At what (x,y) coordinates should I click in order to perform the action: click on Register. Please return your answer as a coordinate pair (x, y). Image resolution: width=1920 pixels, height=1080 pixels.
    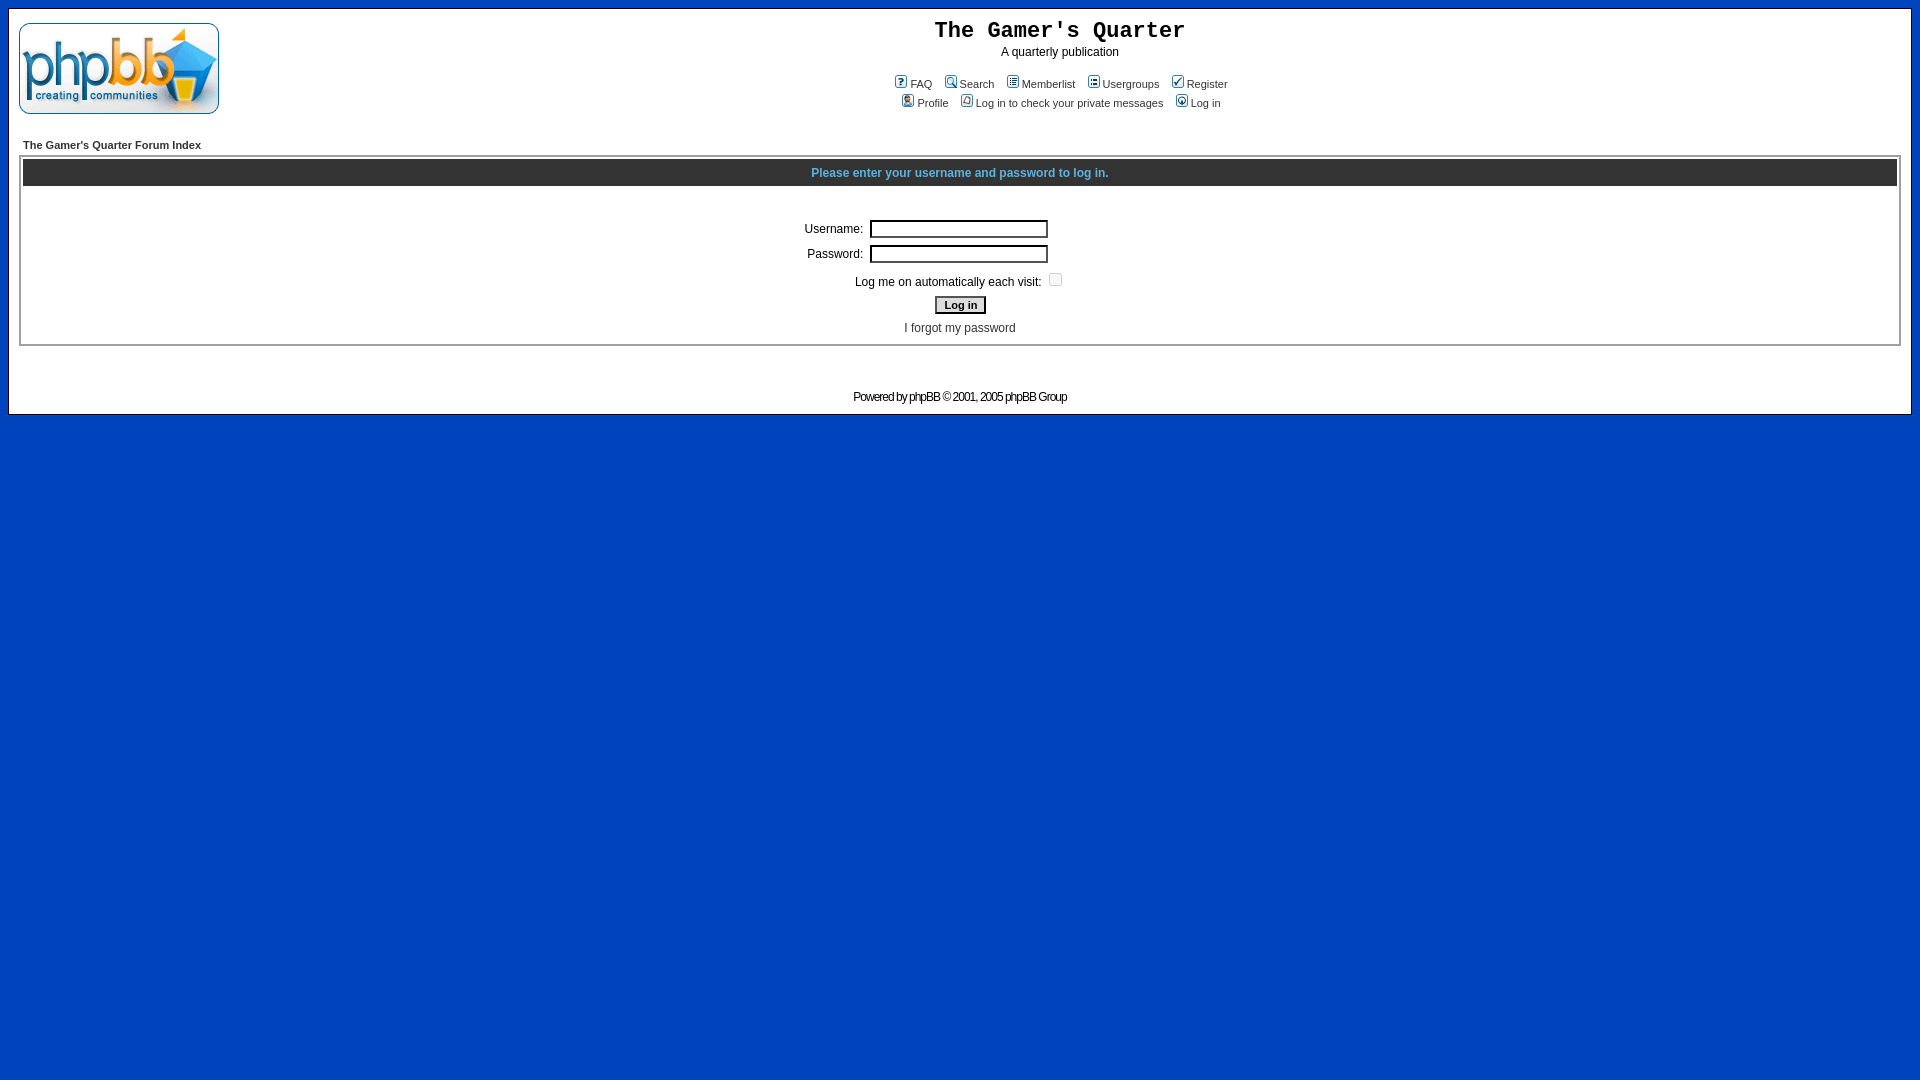
    Looking at the image, I should click on (1198, 83).